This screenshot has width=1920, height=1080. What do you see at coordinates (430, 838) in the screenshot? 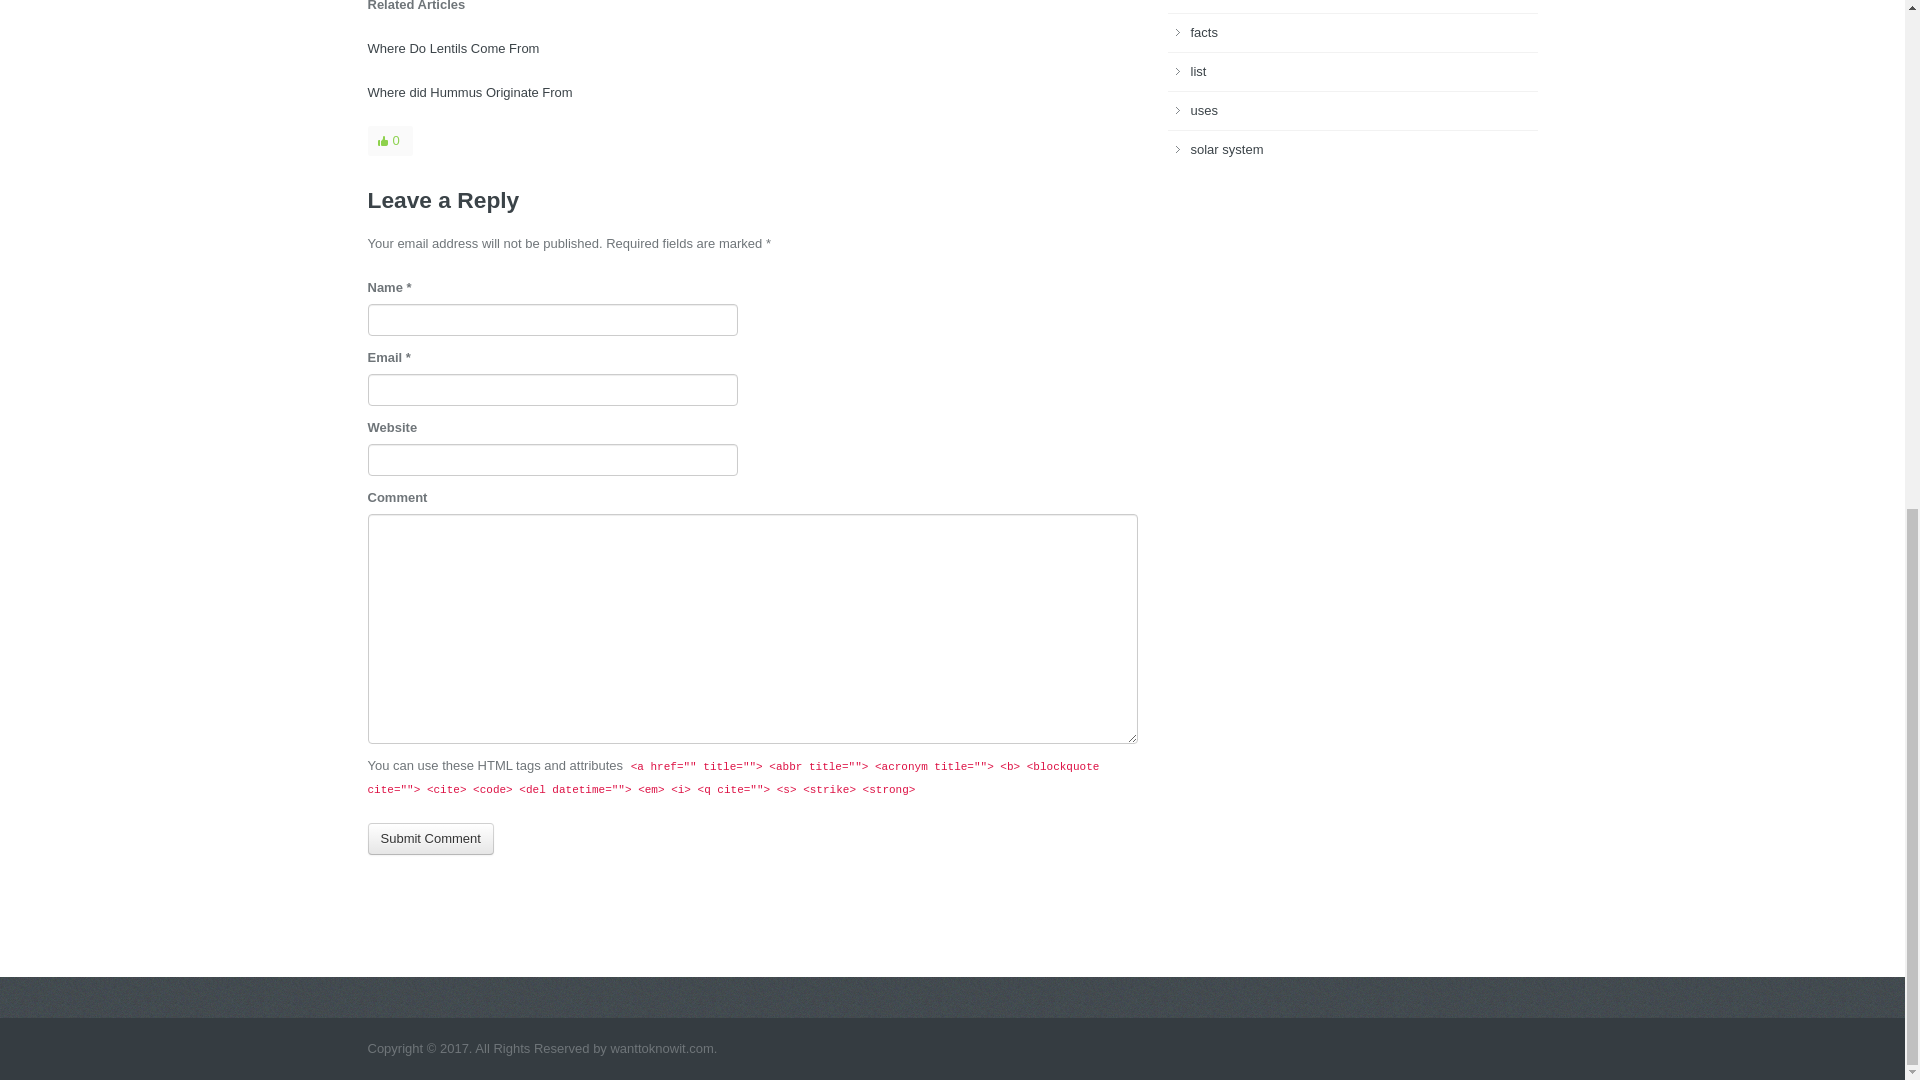
I see `Submit Comment` at bounding box center [430, 838].